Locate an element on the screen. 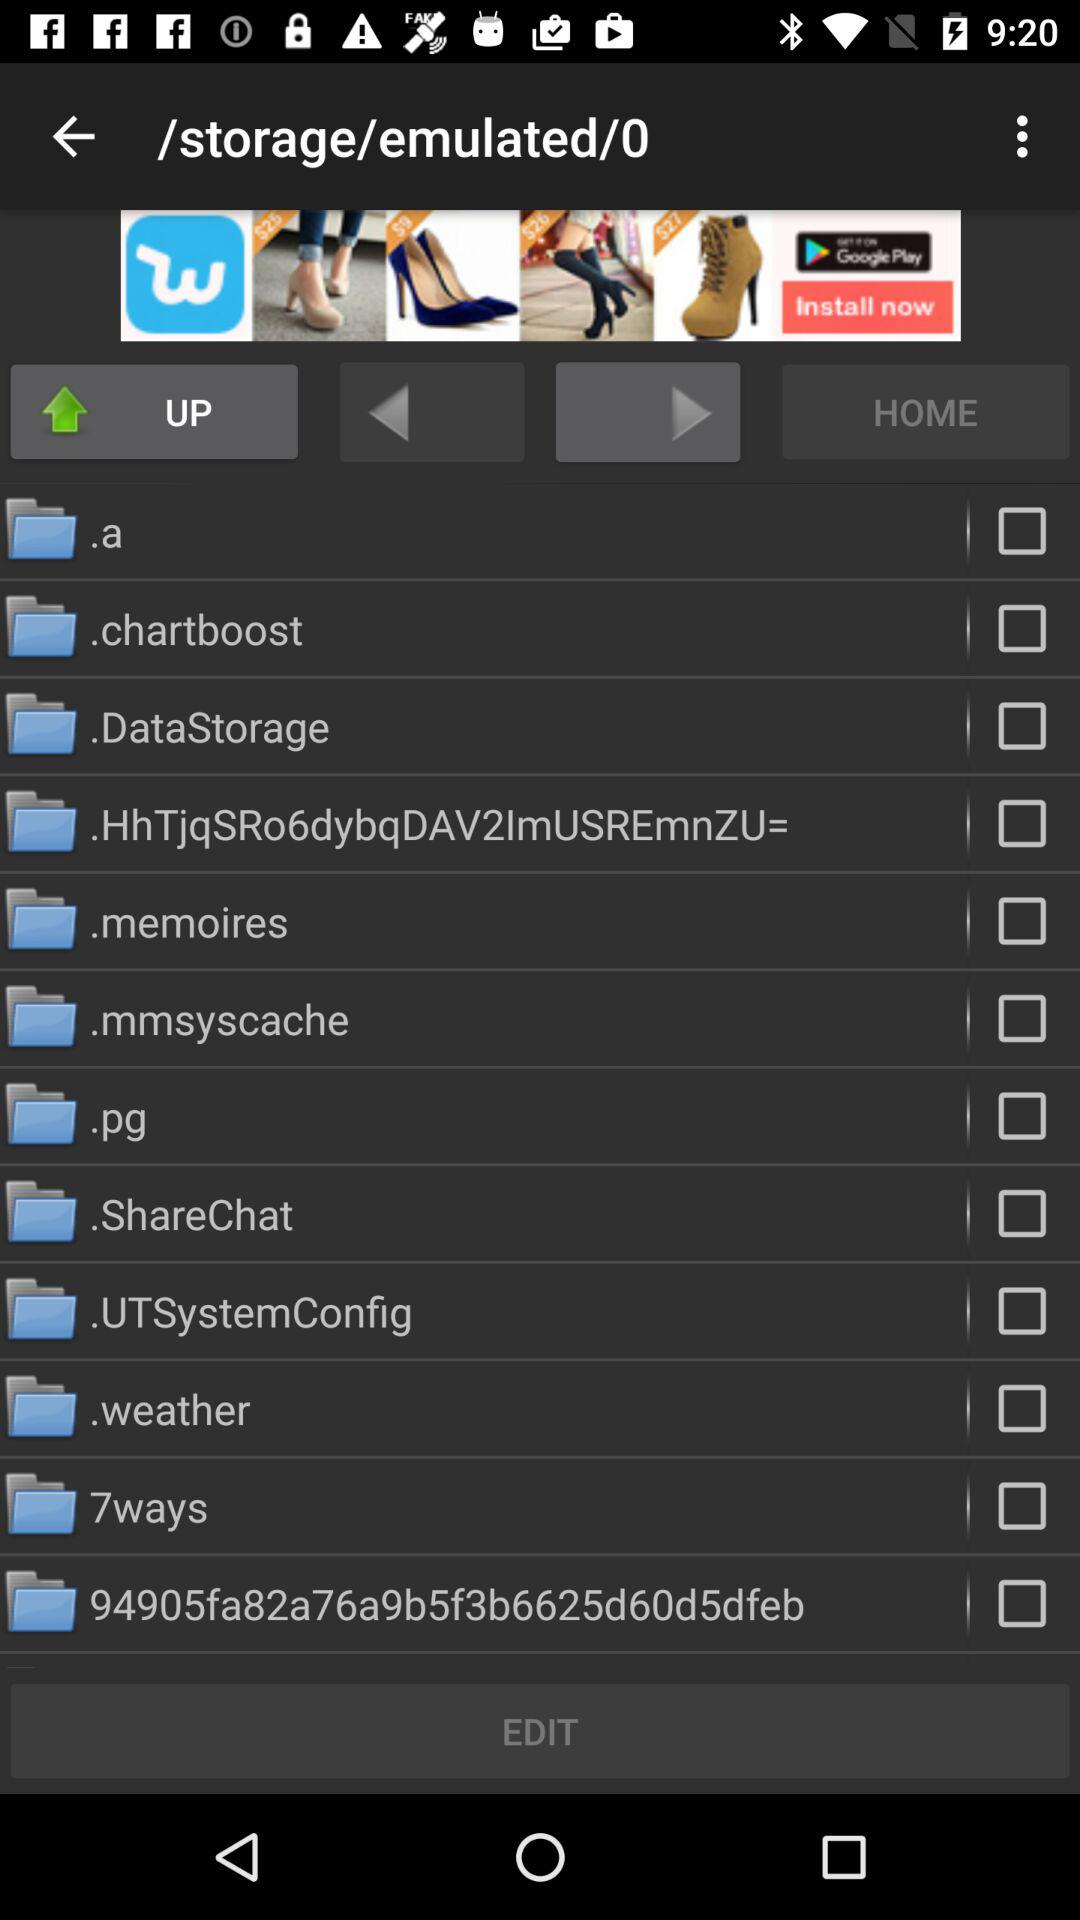 The image size is (1080, 1920). enable option is located at coordinates (1024, 1213).